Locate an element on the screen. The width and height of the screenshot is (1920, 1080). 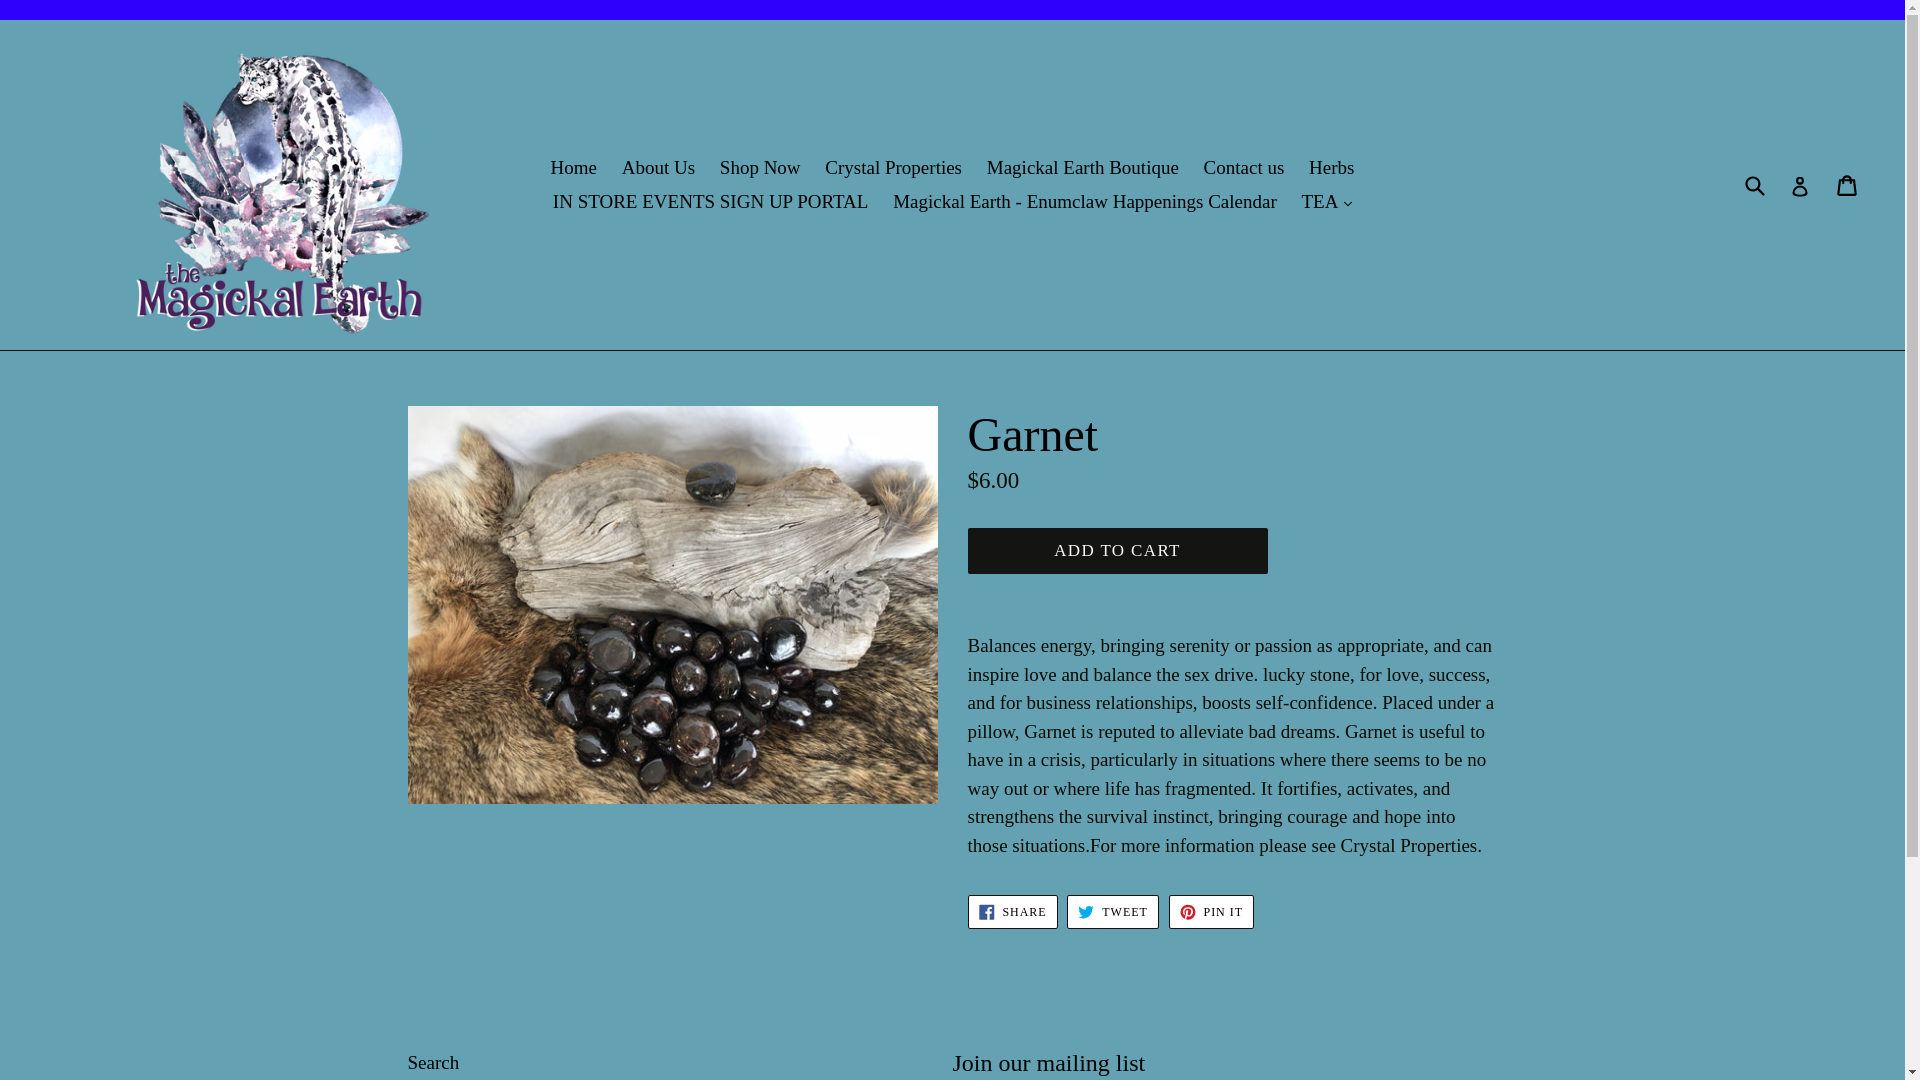
IN STORE EVENTS SIGN UP PORTAL is located at coordinates (711, 202).